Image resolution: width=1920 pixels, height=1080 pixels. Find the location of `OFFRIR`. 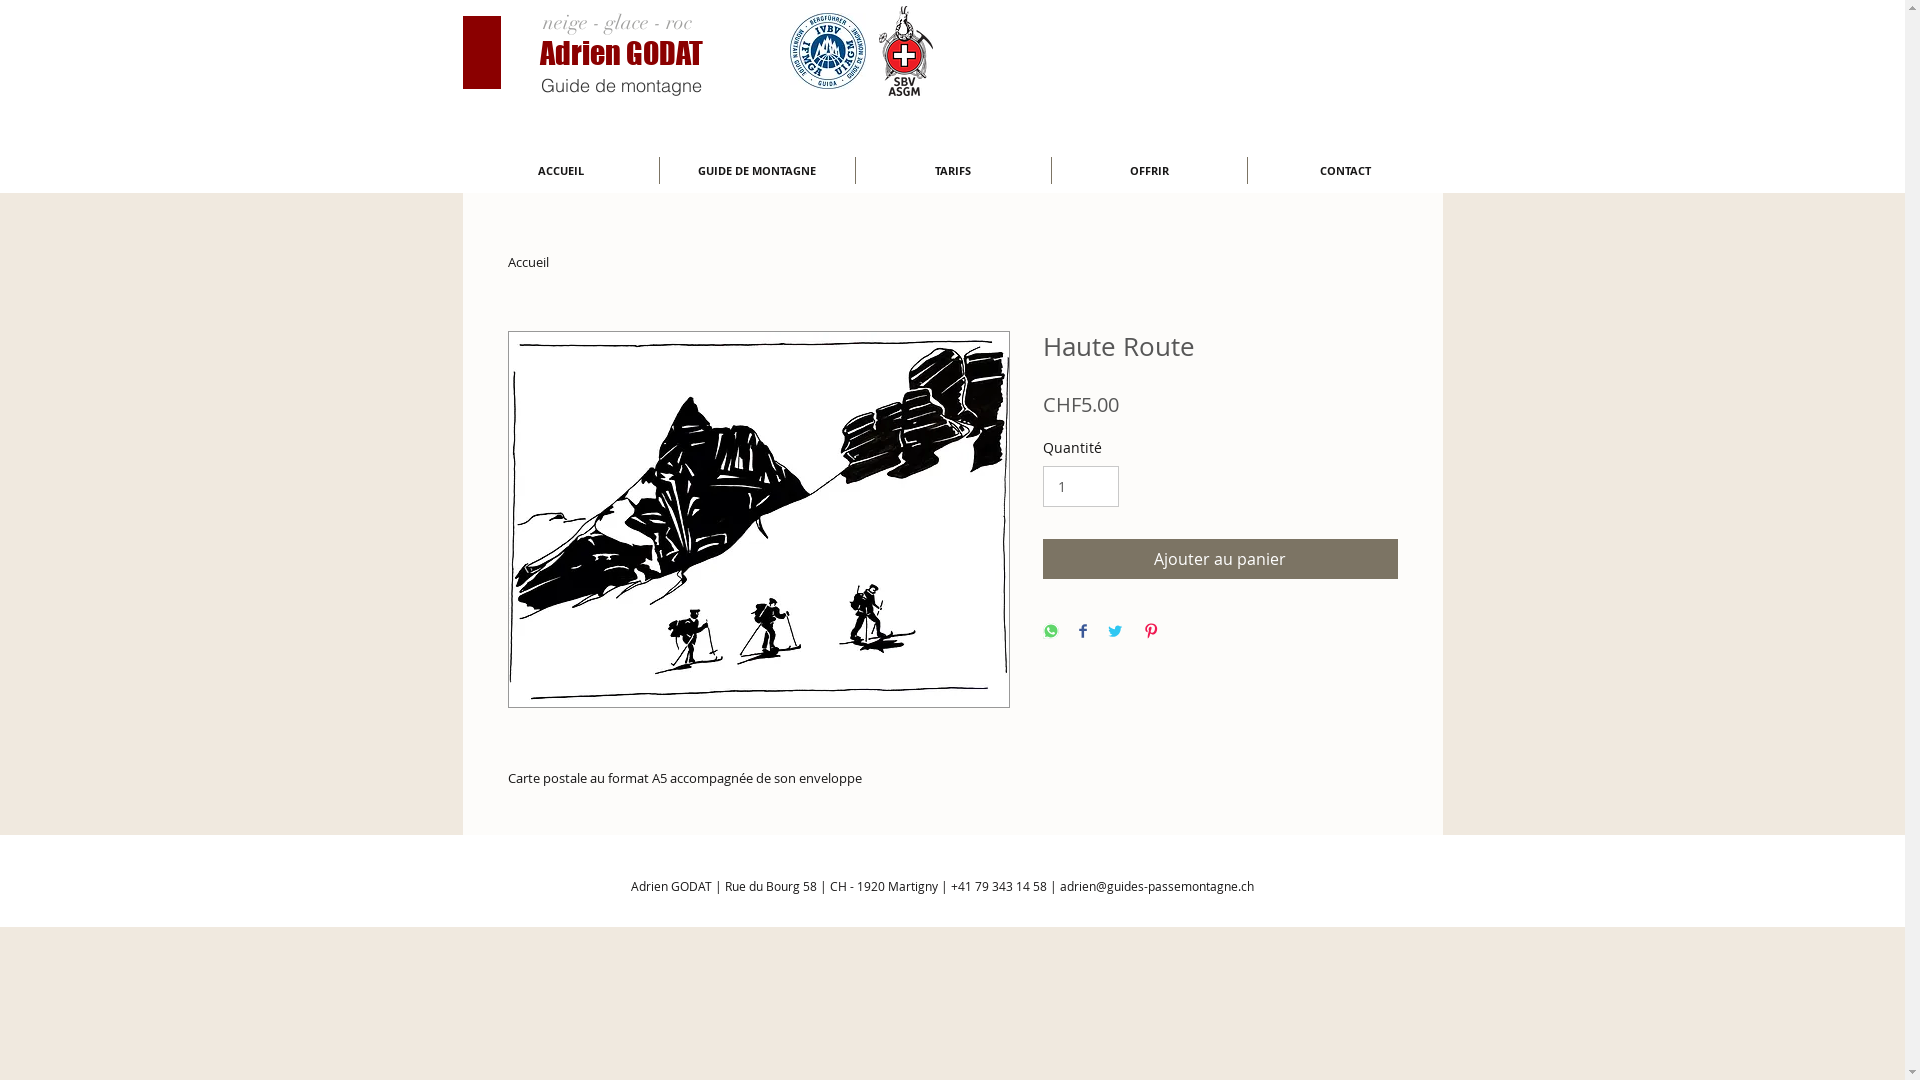

OFFRIR is located at coordinates (1150, 170).